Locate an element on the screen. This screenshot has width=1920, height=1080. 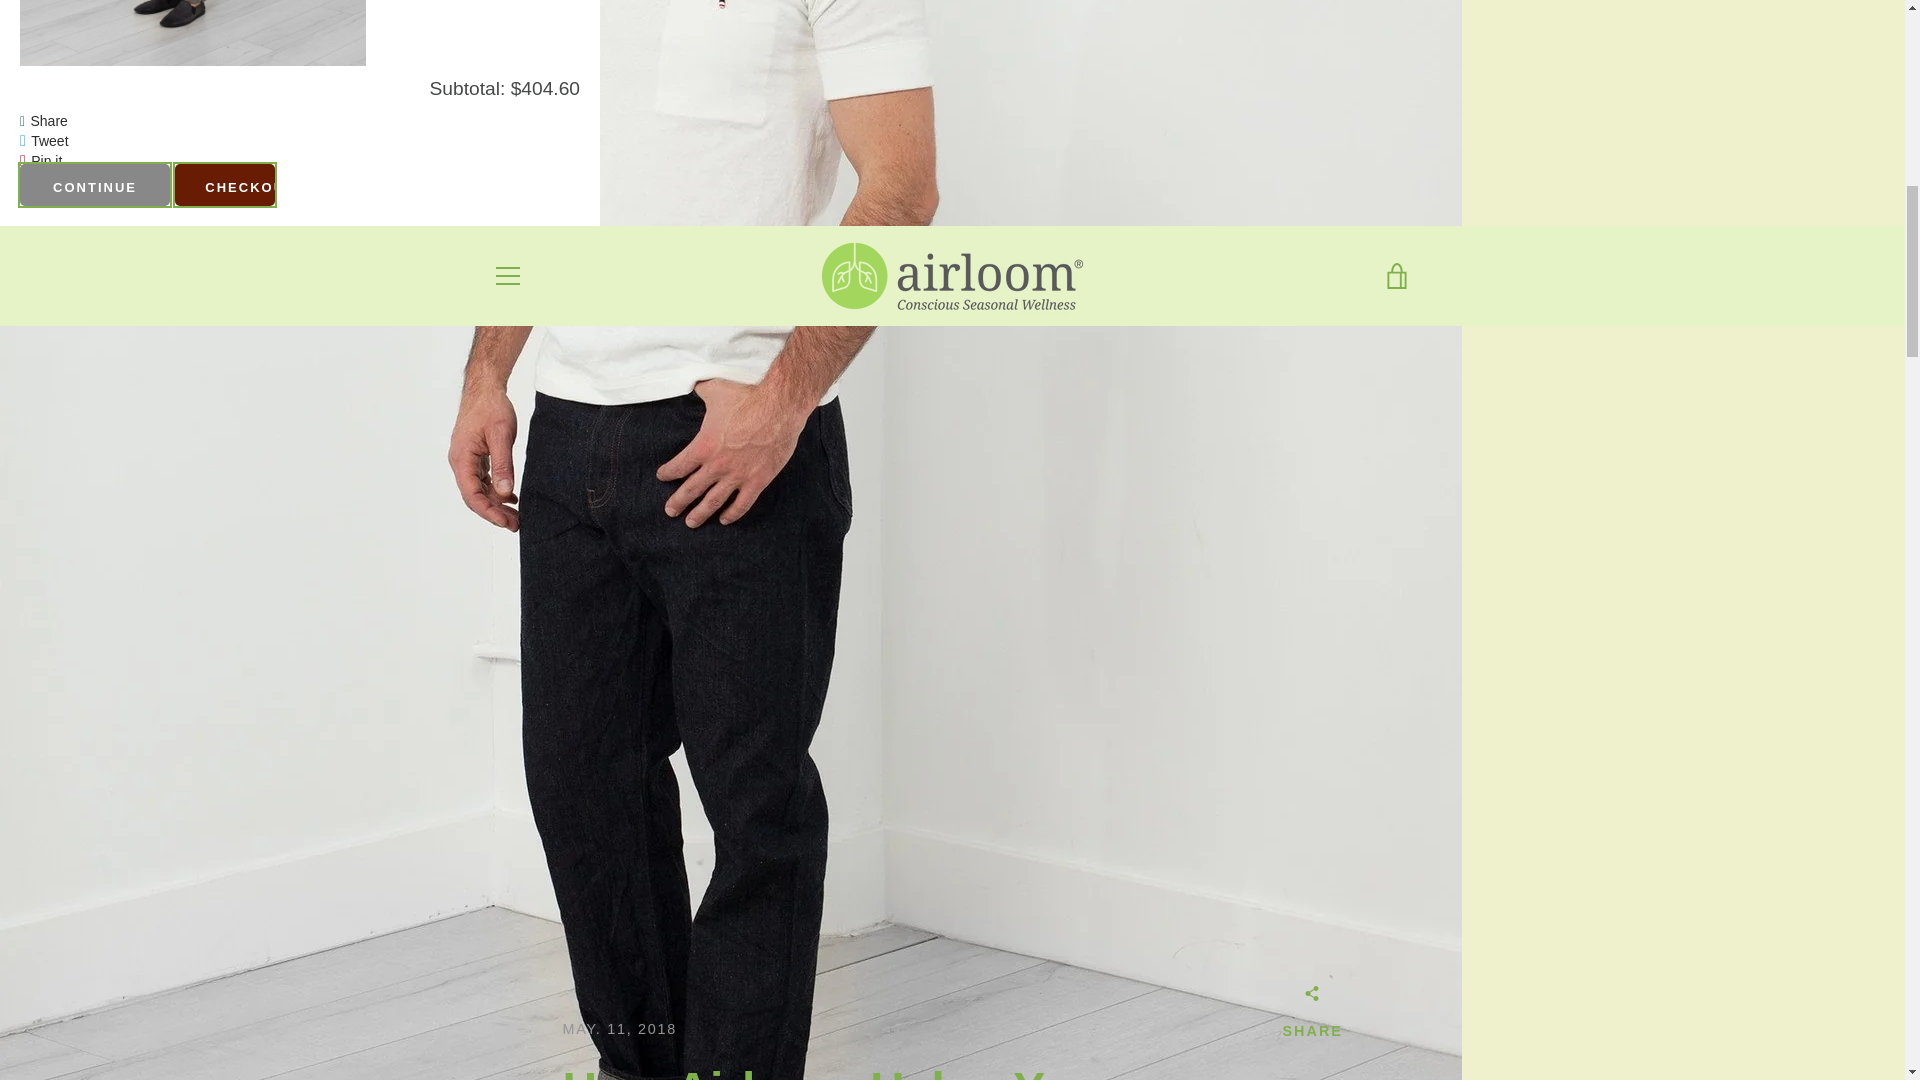
CONTINUE SHOPPING is located at coordinates (94, 185).